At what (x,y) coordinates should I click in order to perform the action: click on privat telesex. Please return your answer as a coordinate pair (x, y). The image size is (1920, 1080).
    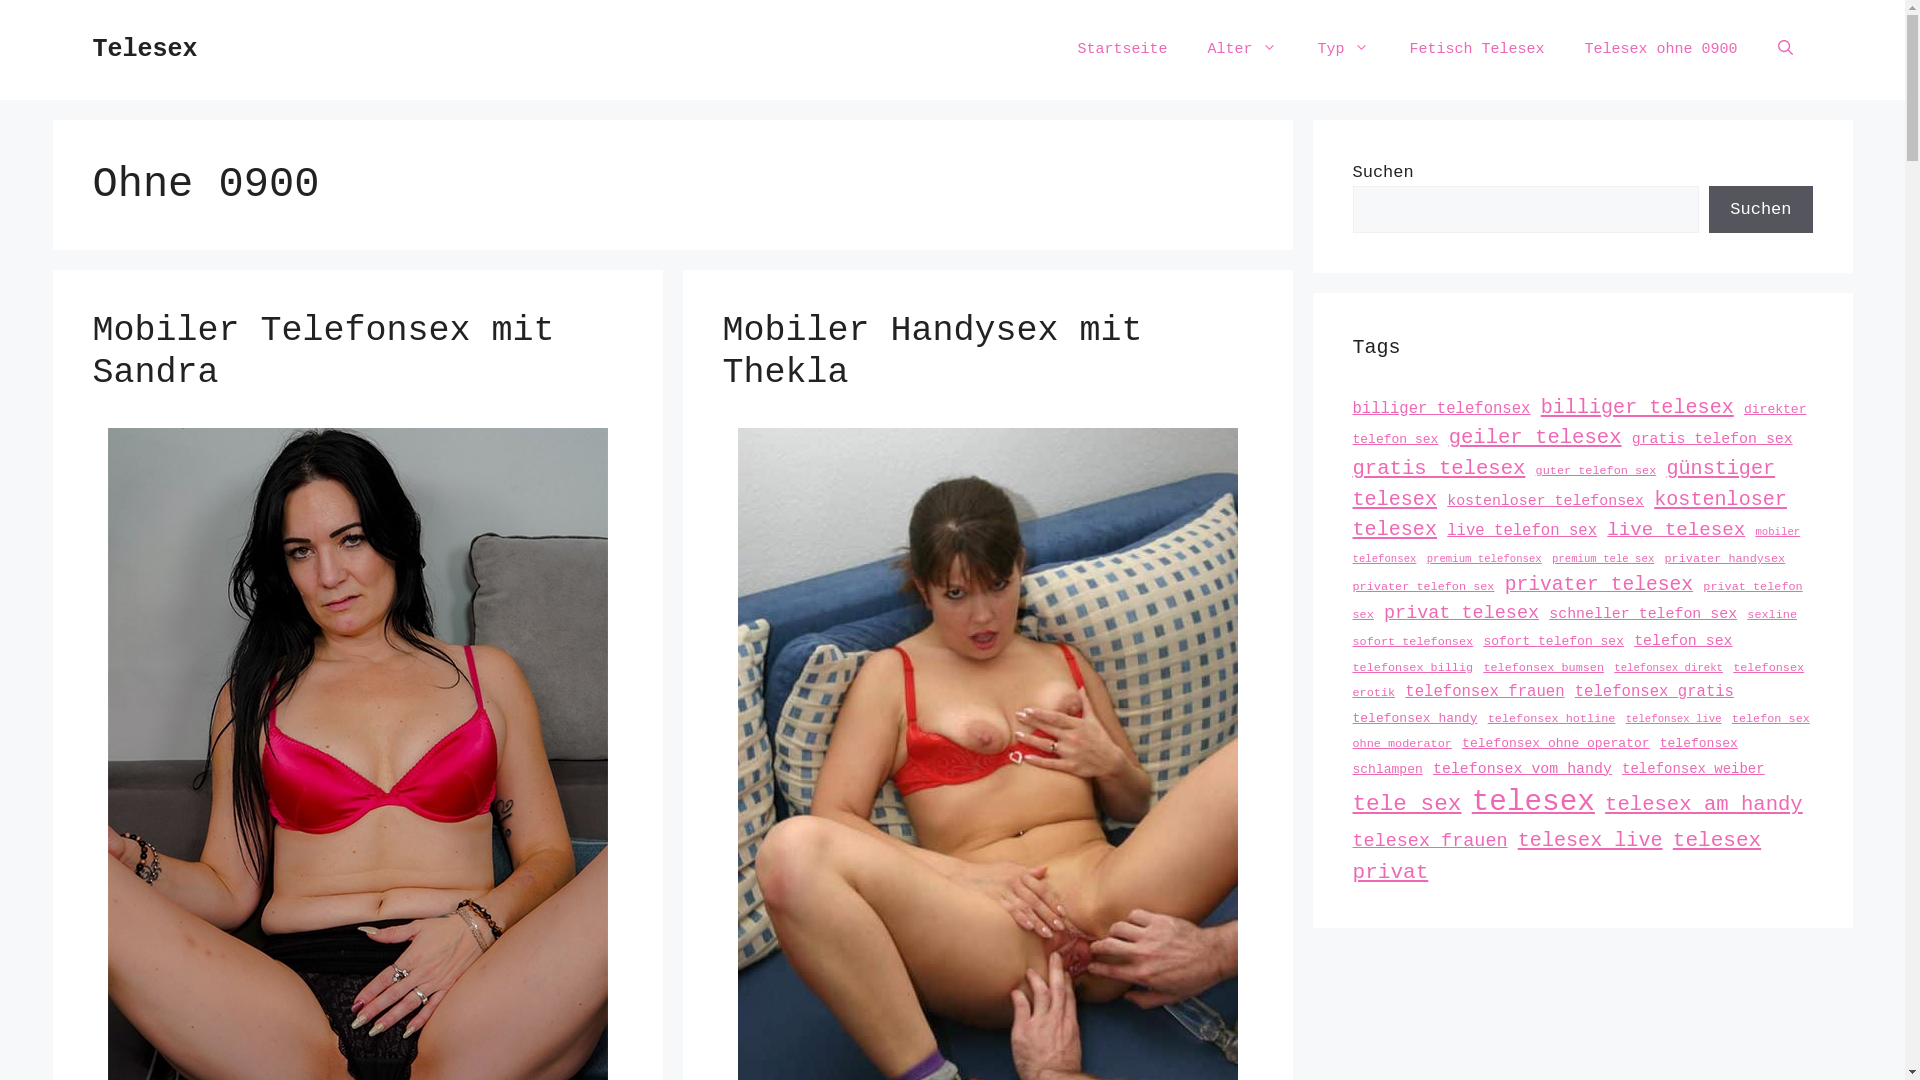
    Looking at the image, I should click on (1462, 613).